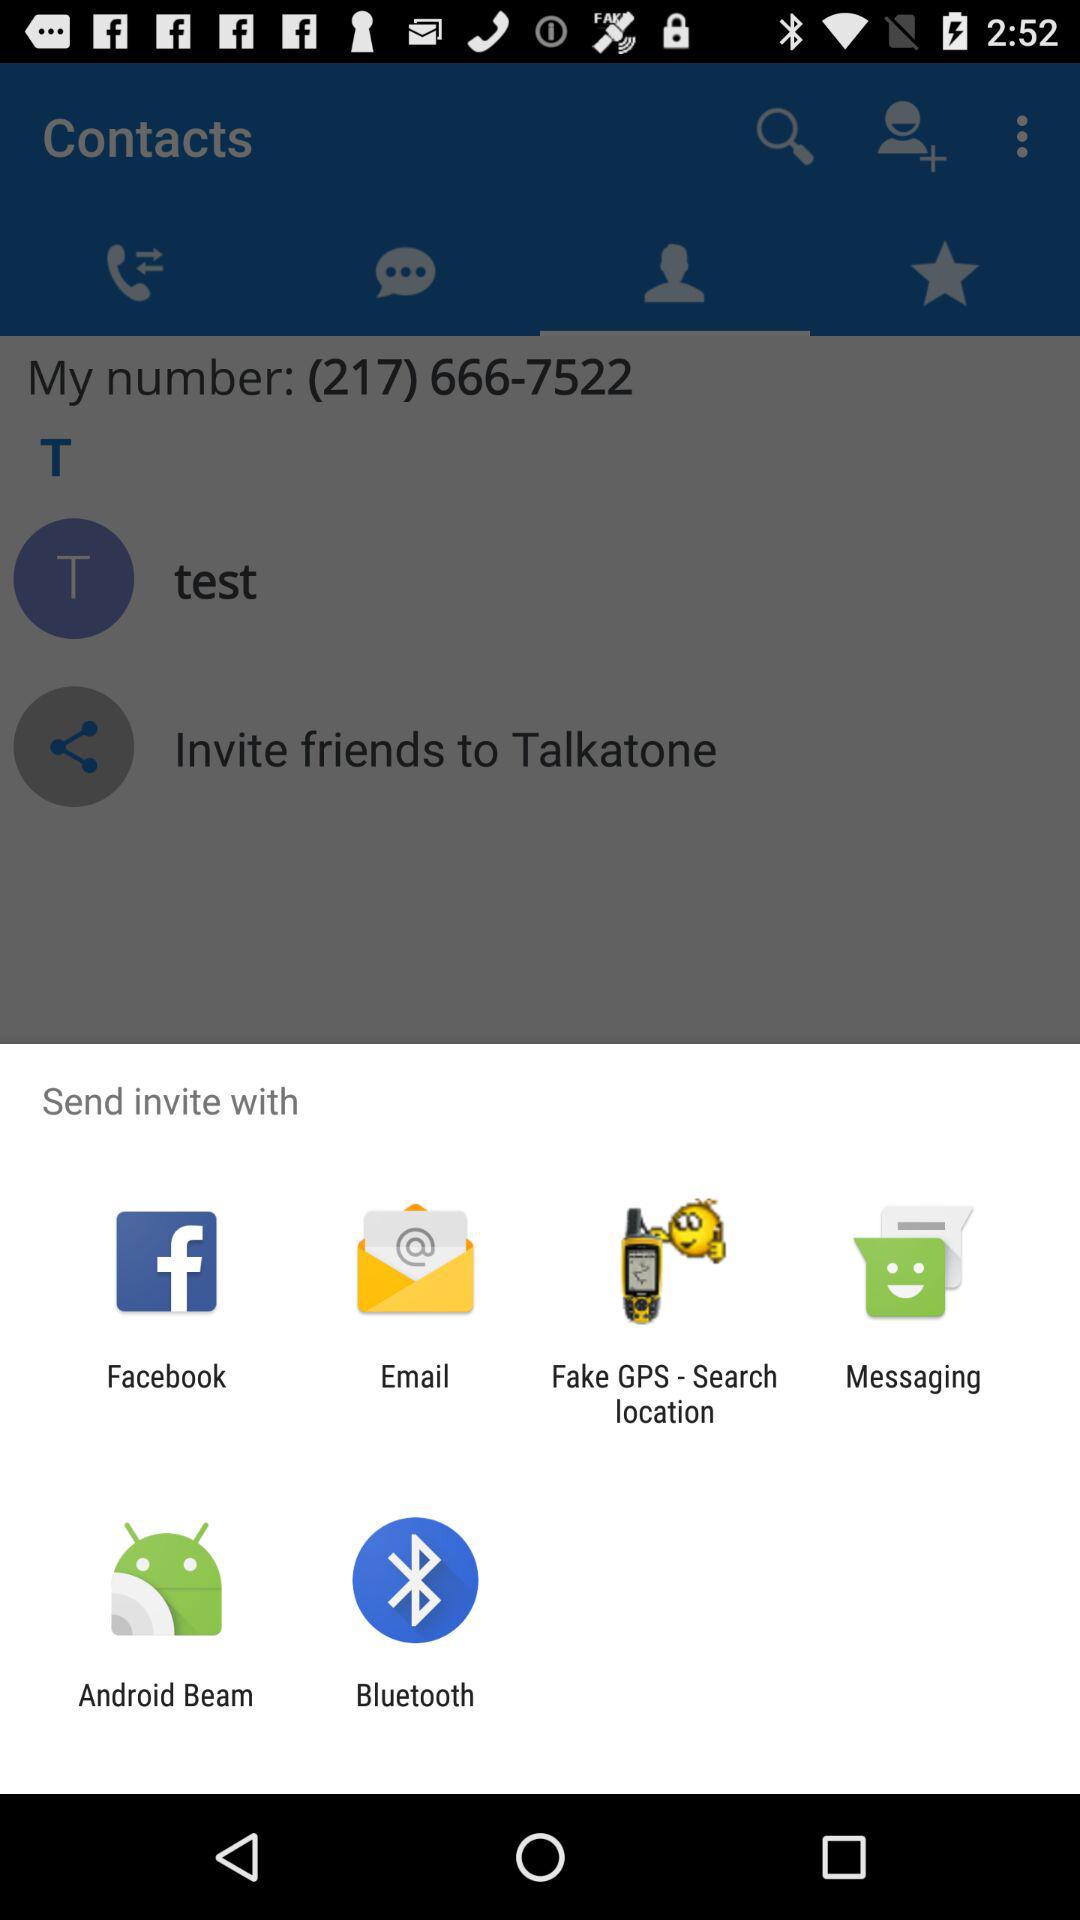  What do you see at coordinates (166, 1712) in the screenshot?
I see `scroll until android beam item` at bounding box center [166, 1712].